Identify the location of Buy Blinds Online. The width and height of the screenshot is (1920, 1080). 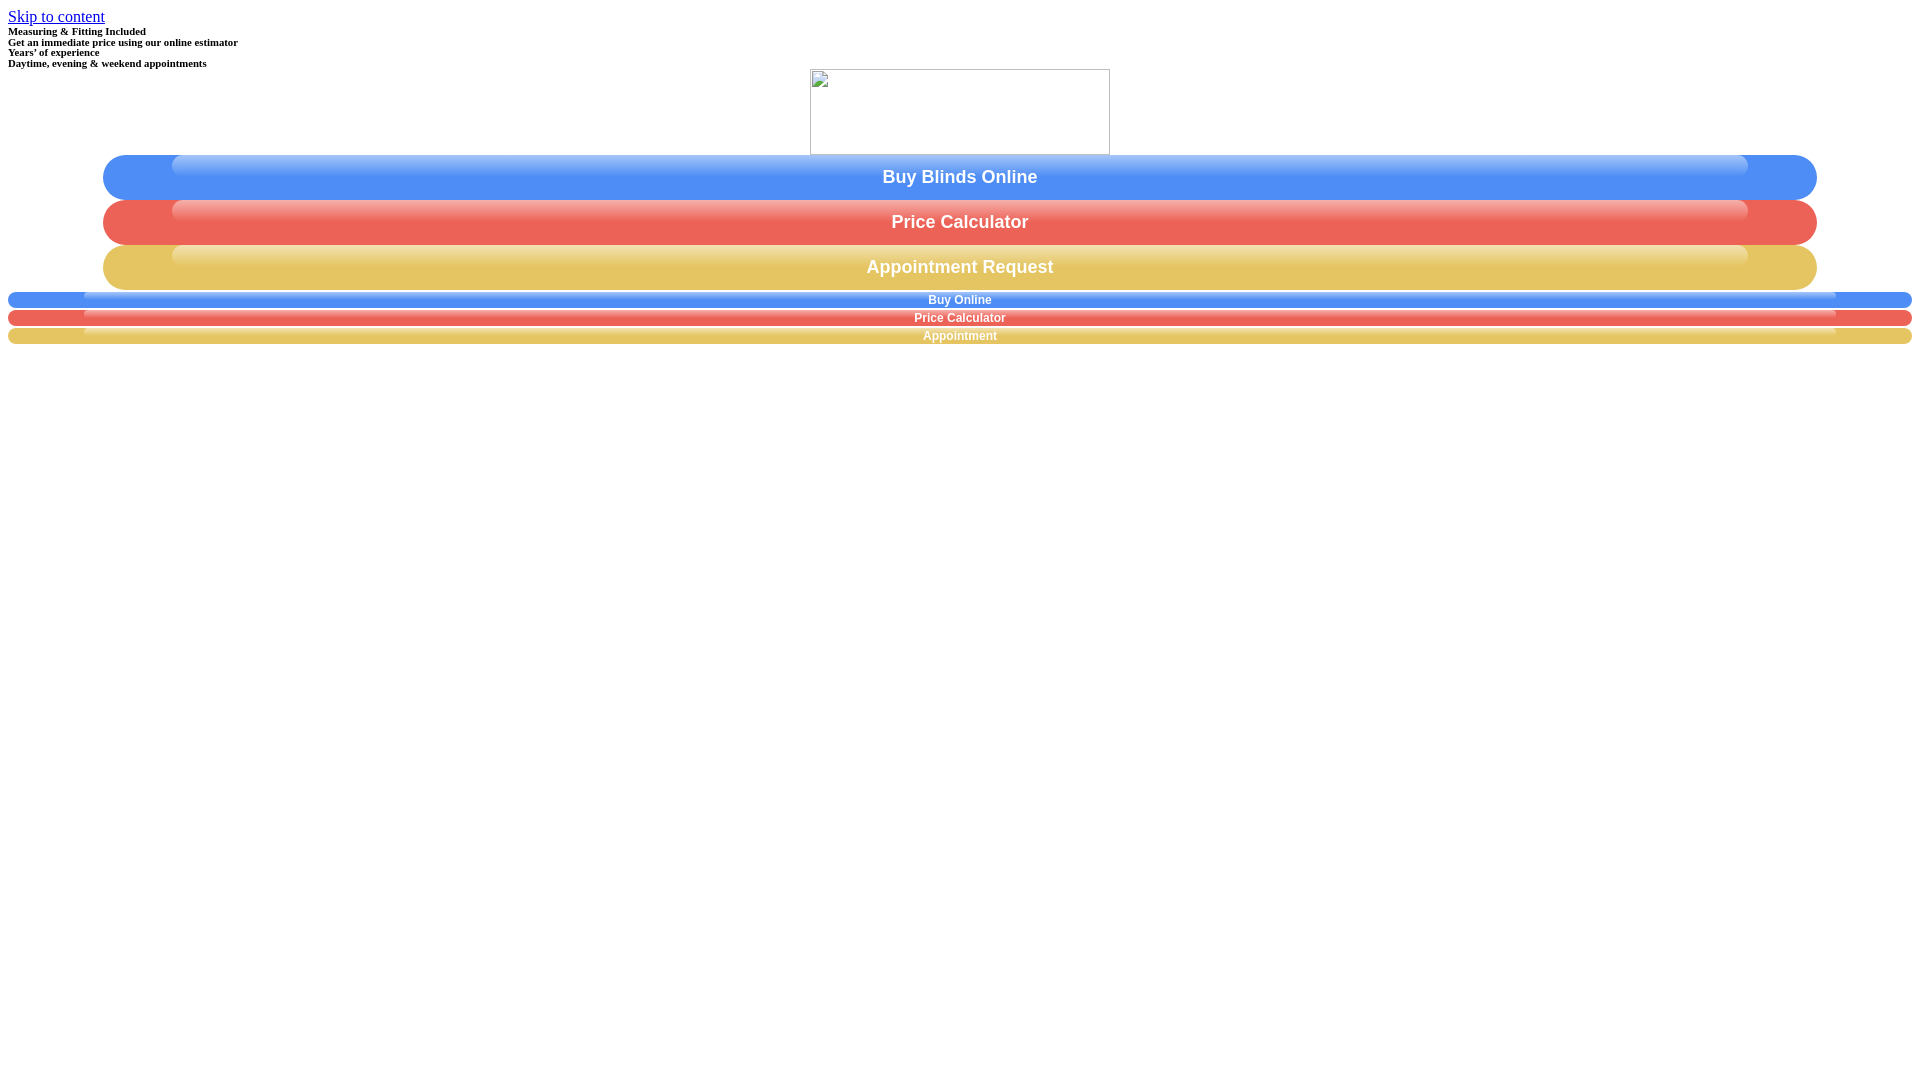
(960, 177).